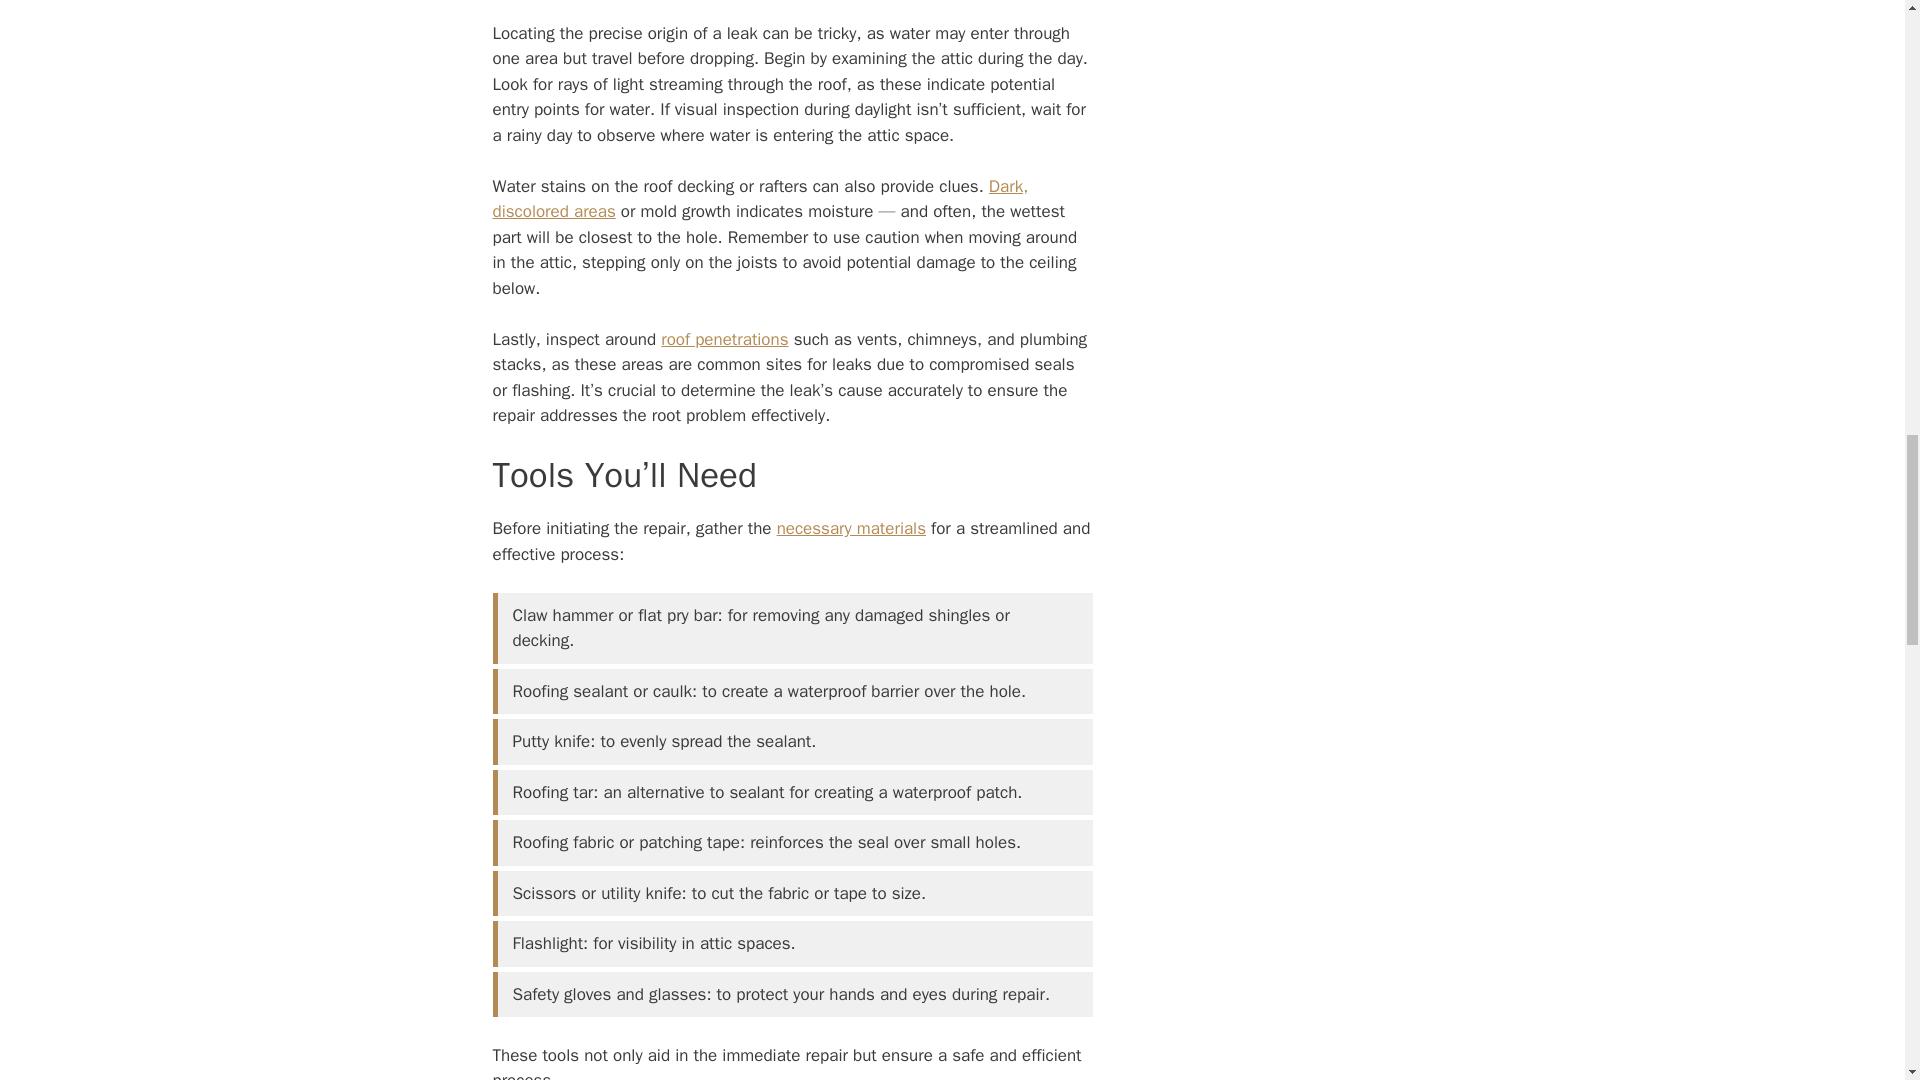 The image size is (1920, 1080). I want to click on necessary materials, so click(851, 528).